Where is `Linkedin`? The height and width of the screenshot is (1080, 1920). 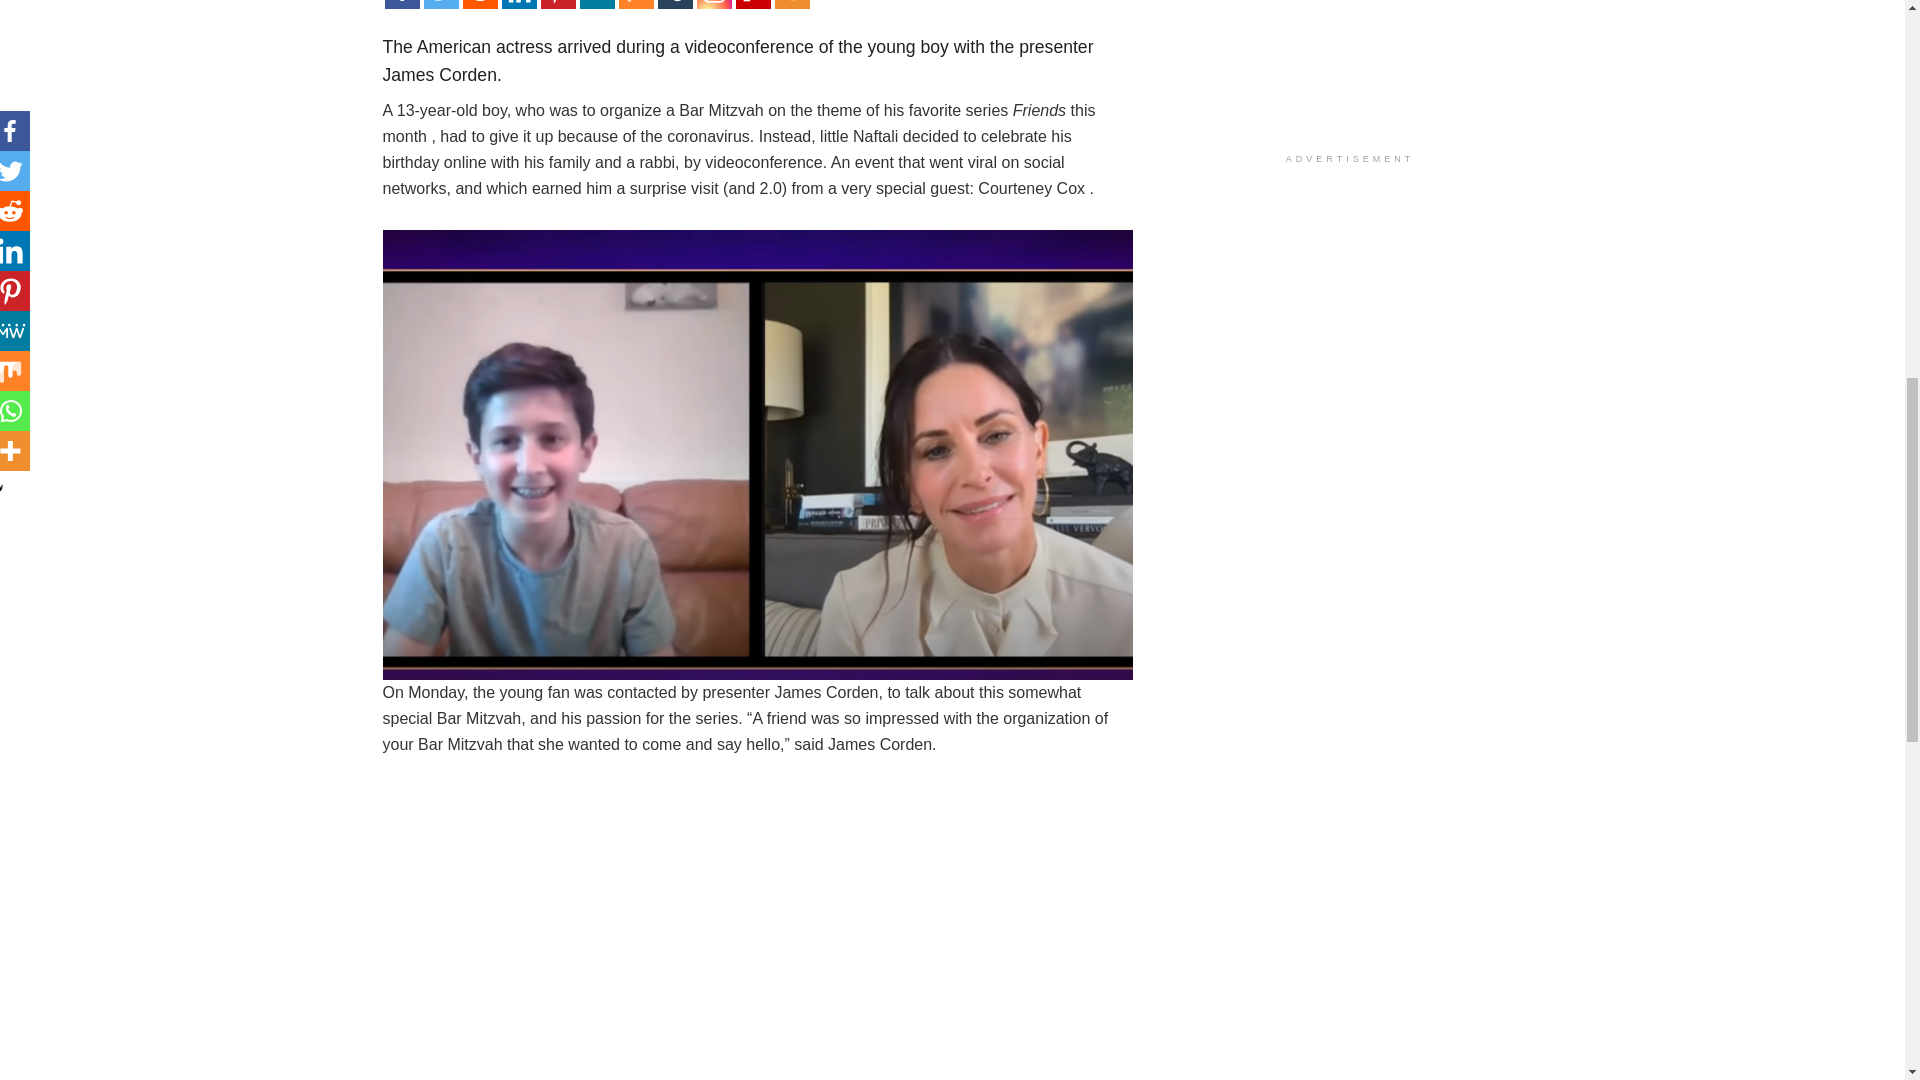 Linkedin is located at coordinates (519, 4).